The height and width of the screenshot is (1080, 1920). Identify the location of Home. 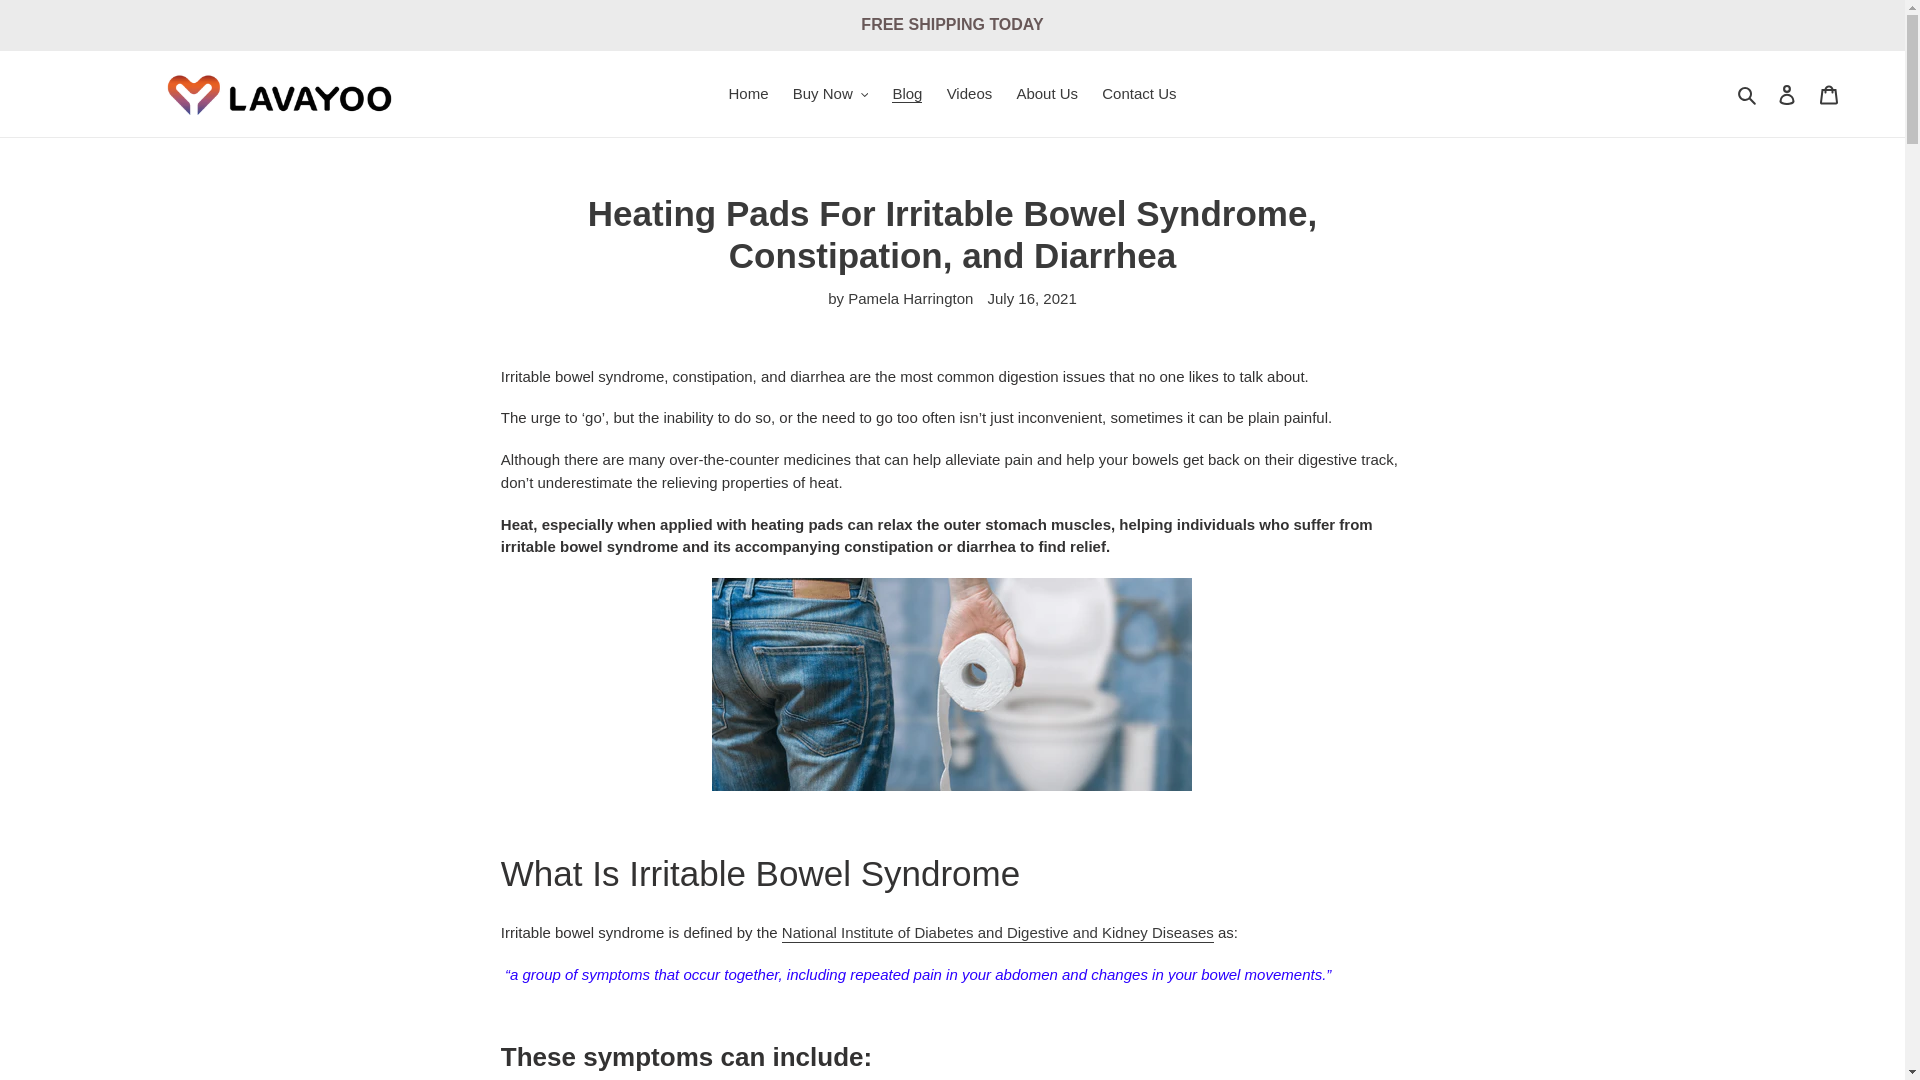
(748, 94).